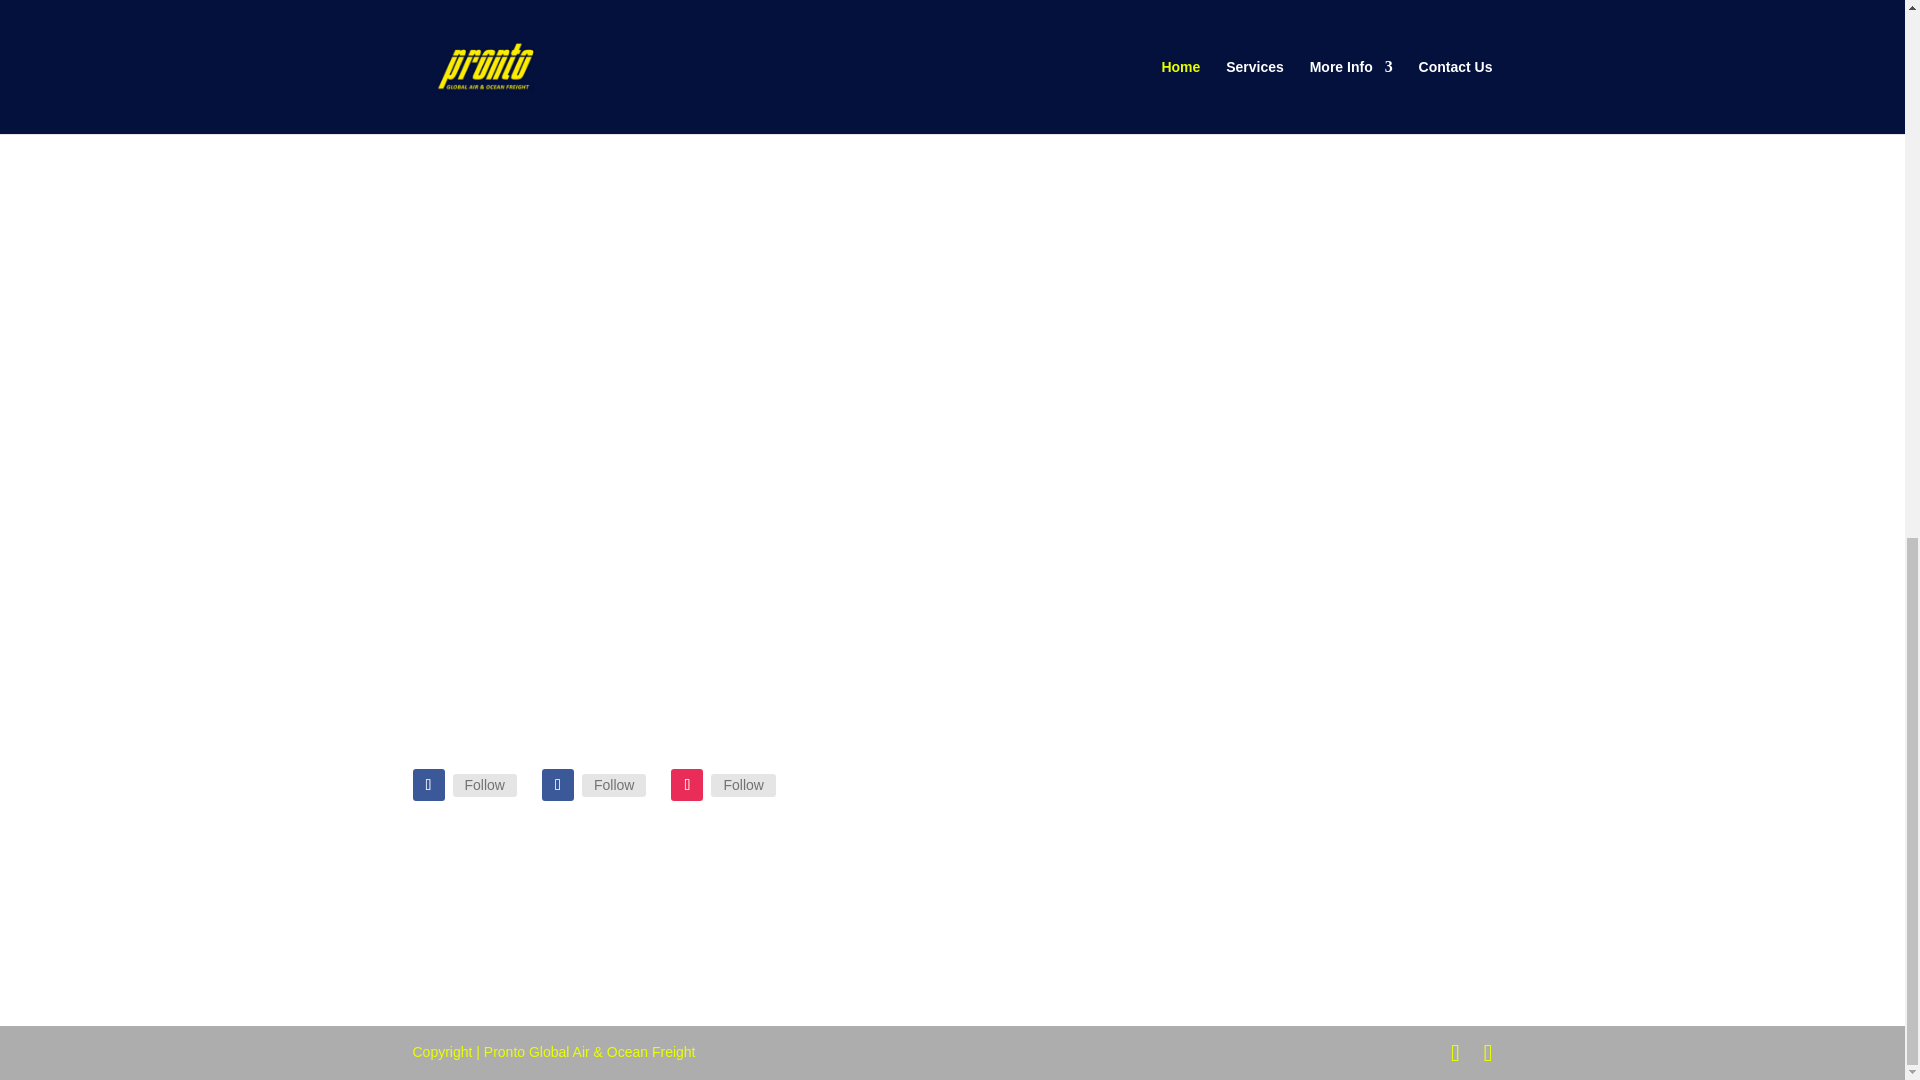 The width and height of the screenshot is (1920, 1080). Describe the element at coordinates (613, 784) in the screenshot. I see `Follow` at that location.